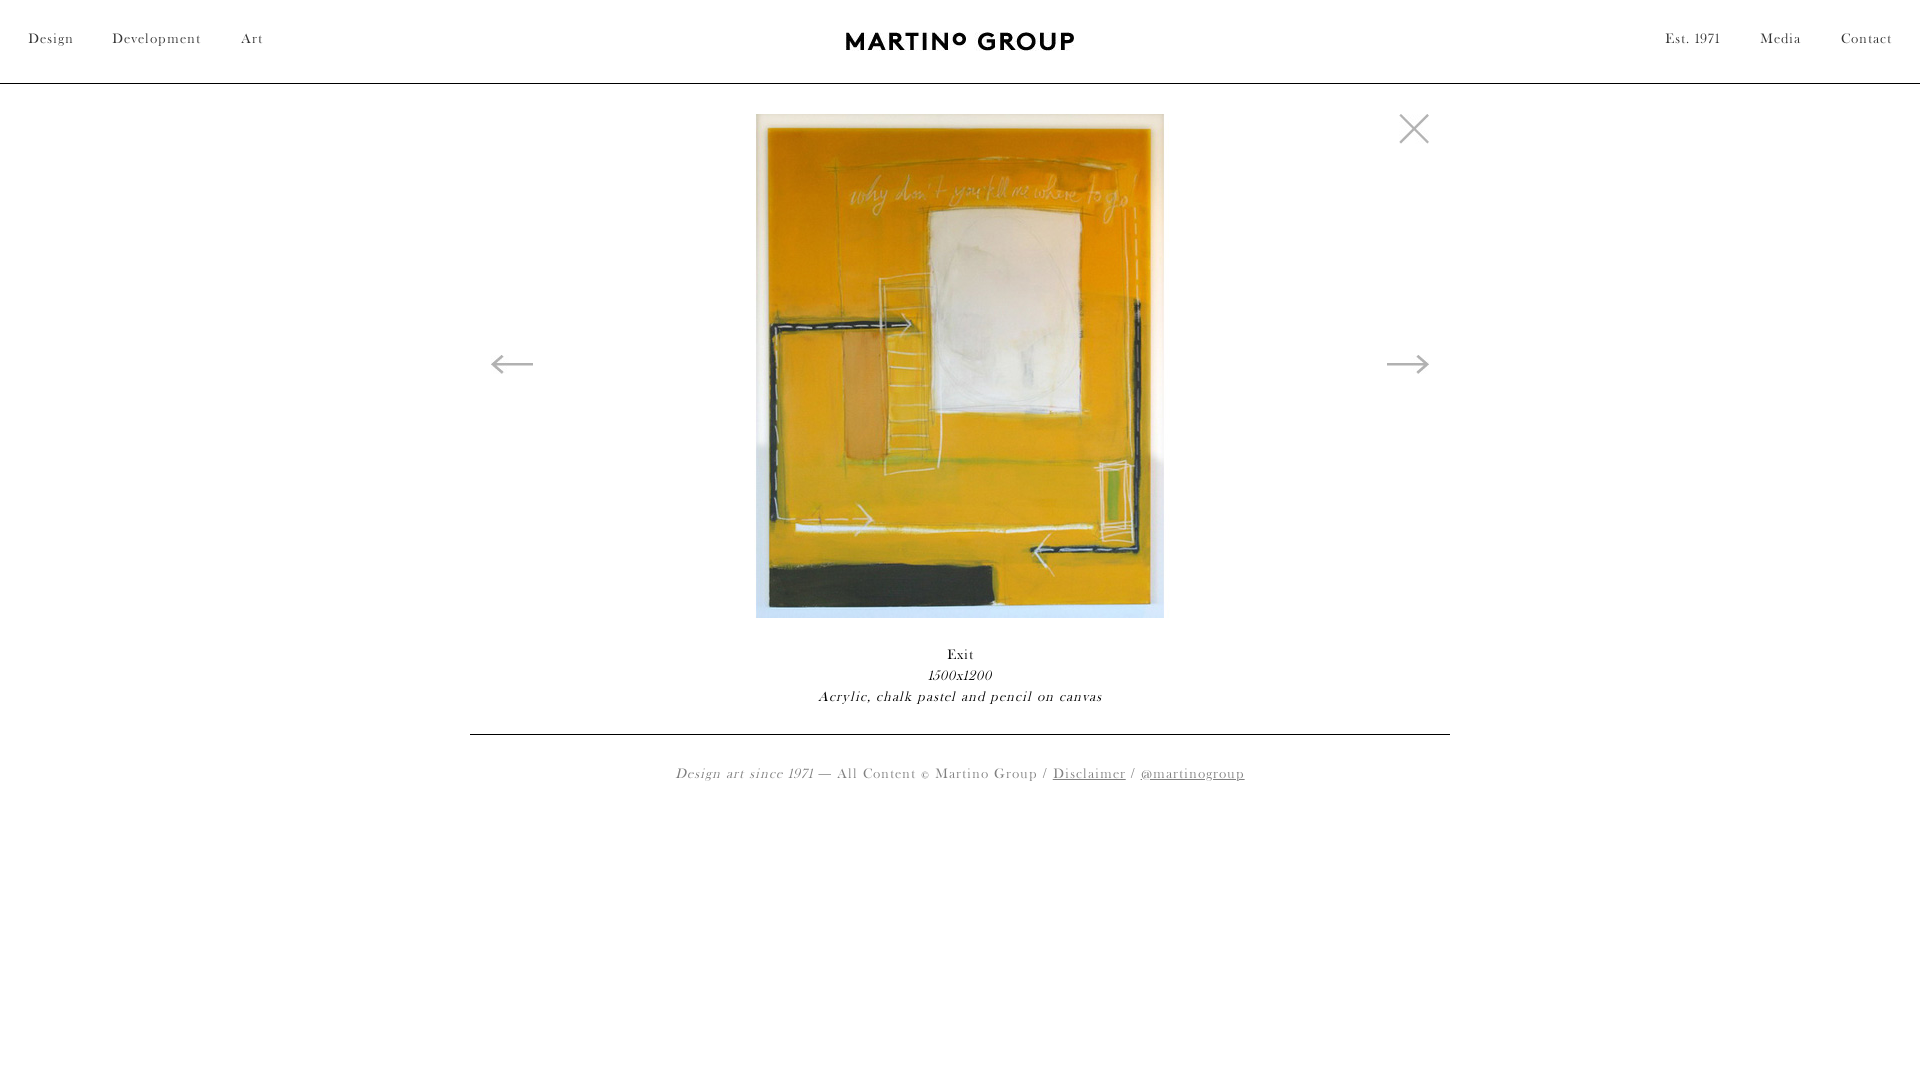  I want to click on Contact, so click(1856, 42).